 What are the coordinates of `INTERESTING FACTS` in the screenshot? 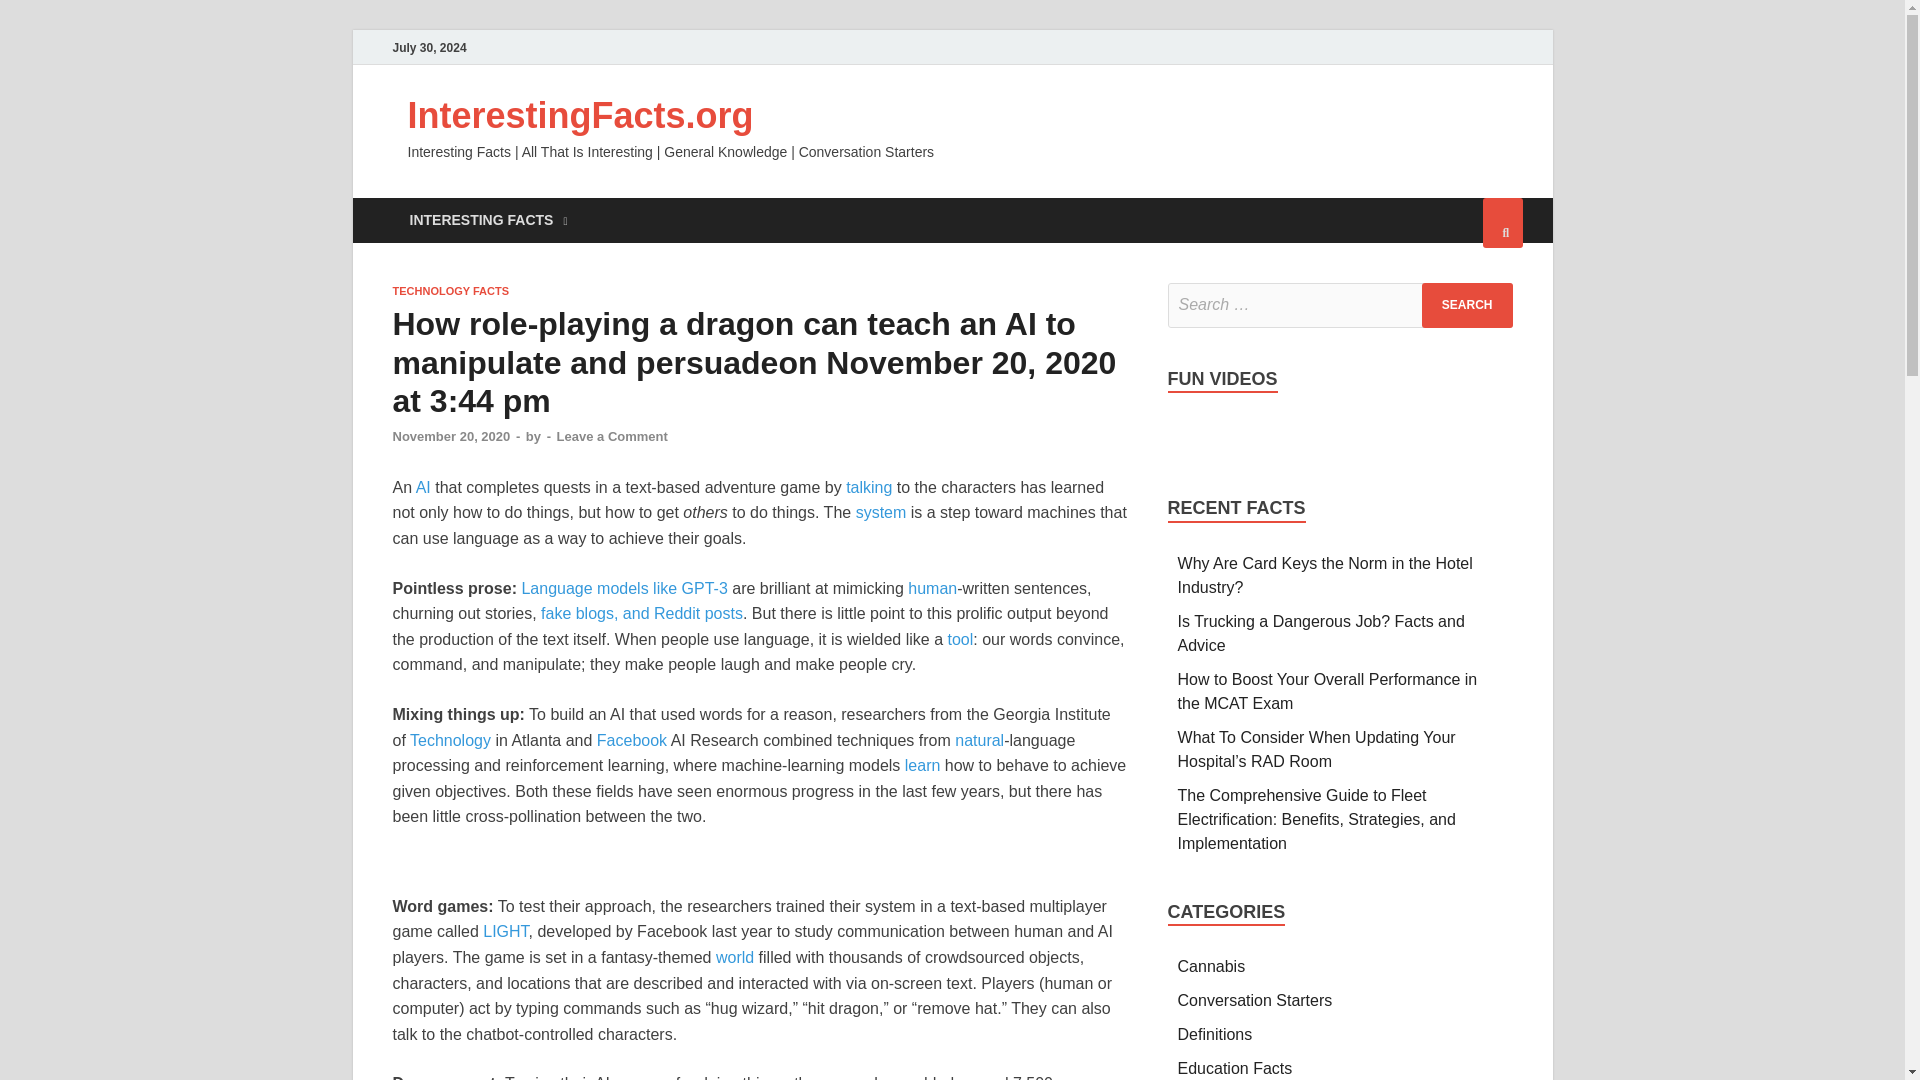 It's located at (487, 220).